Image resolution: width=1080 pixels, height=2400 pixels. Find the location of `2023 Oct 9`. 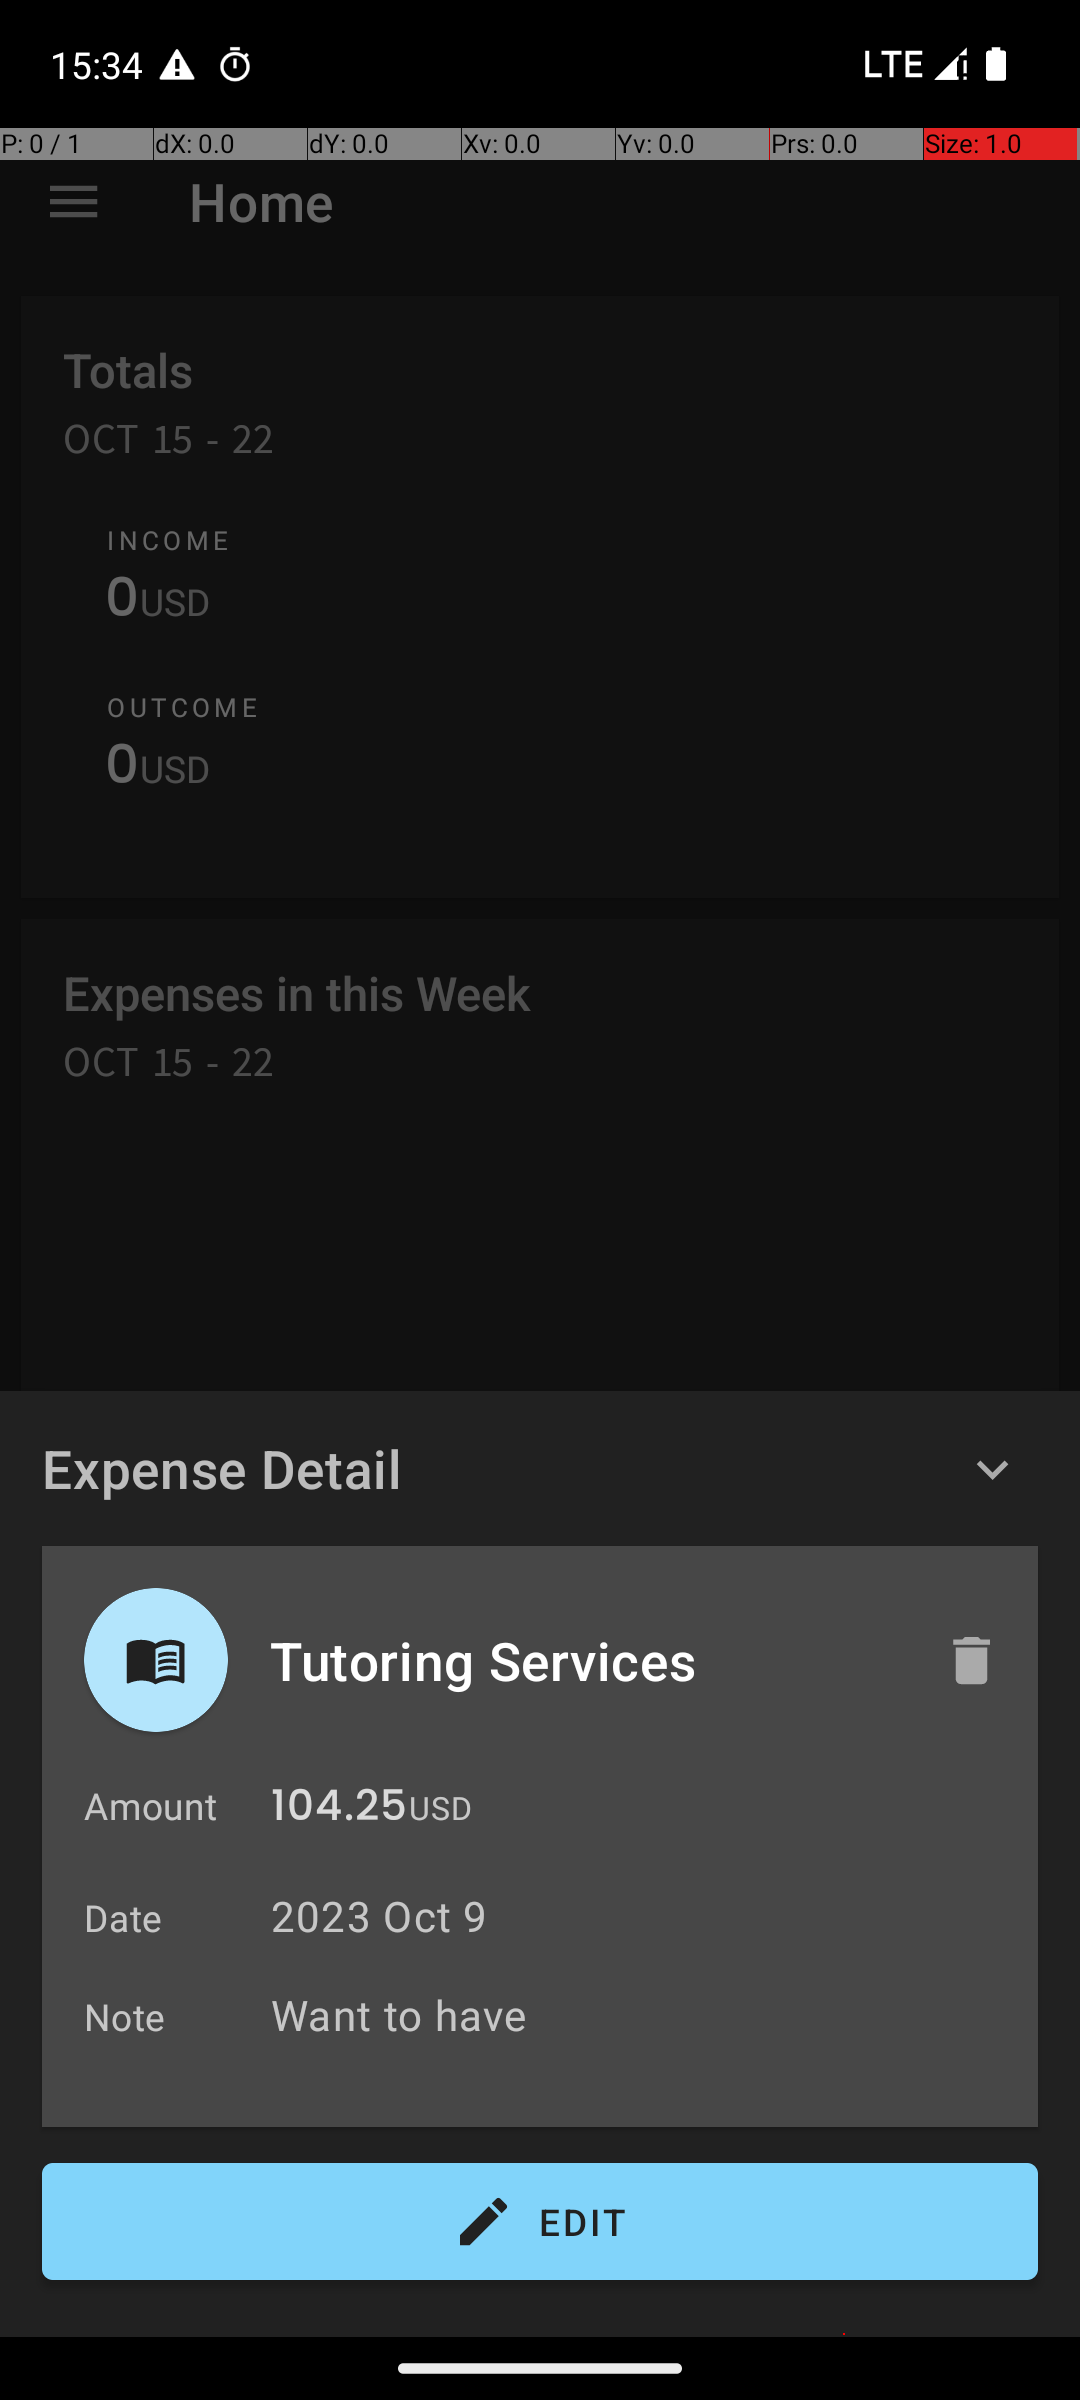

2023 Oct 9 is located at coordinates (380, 1916).